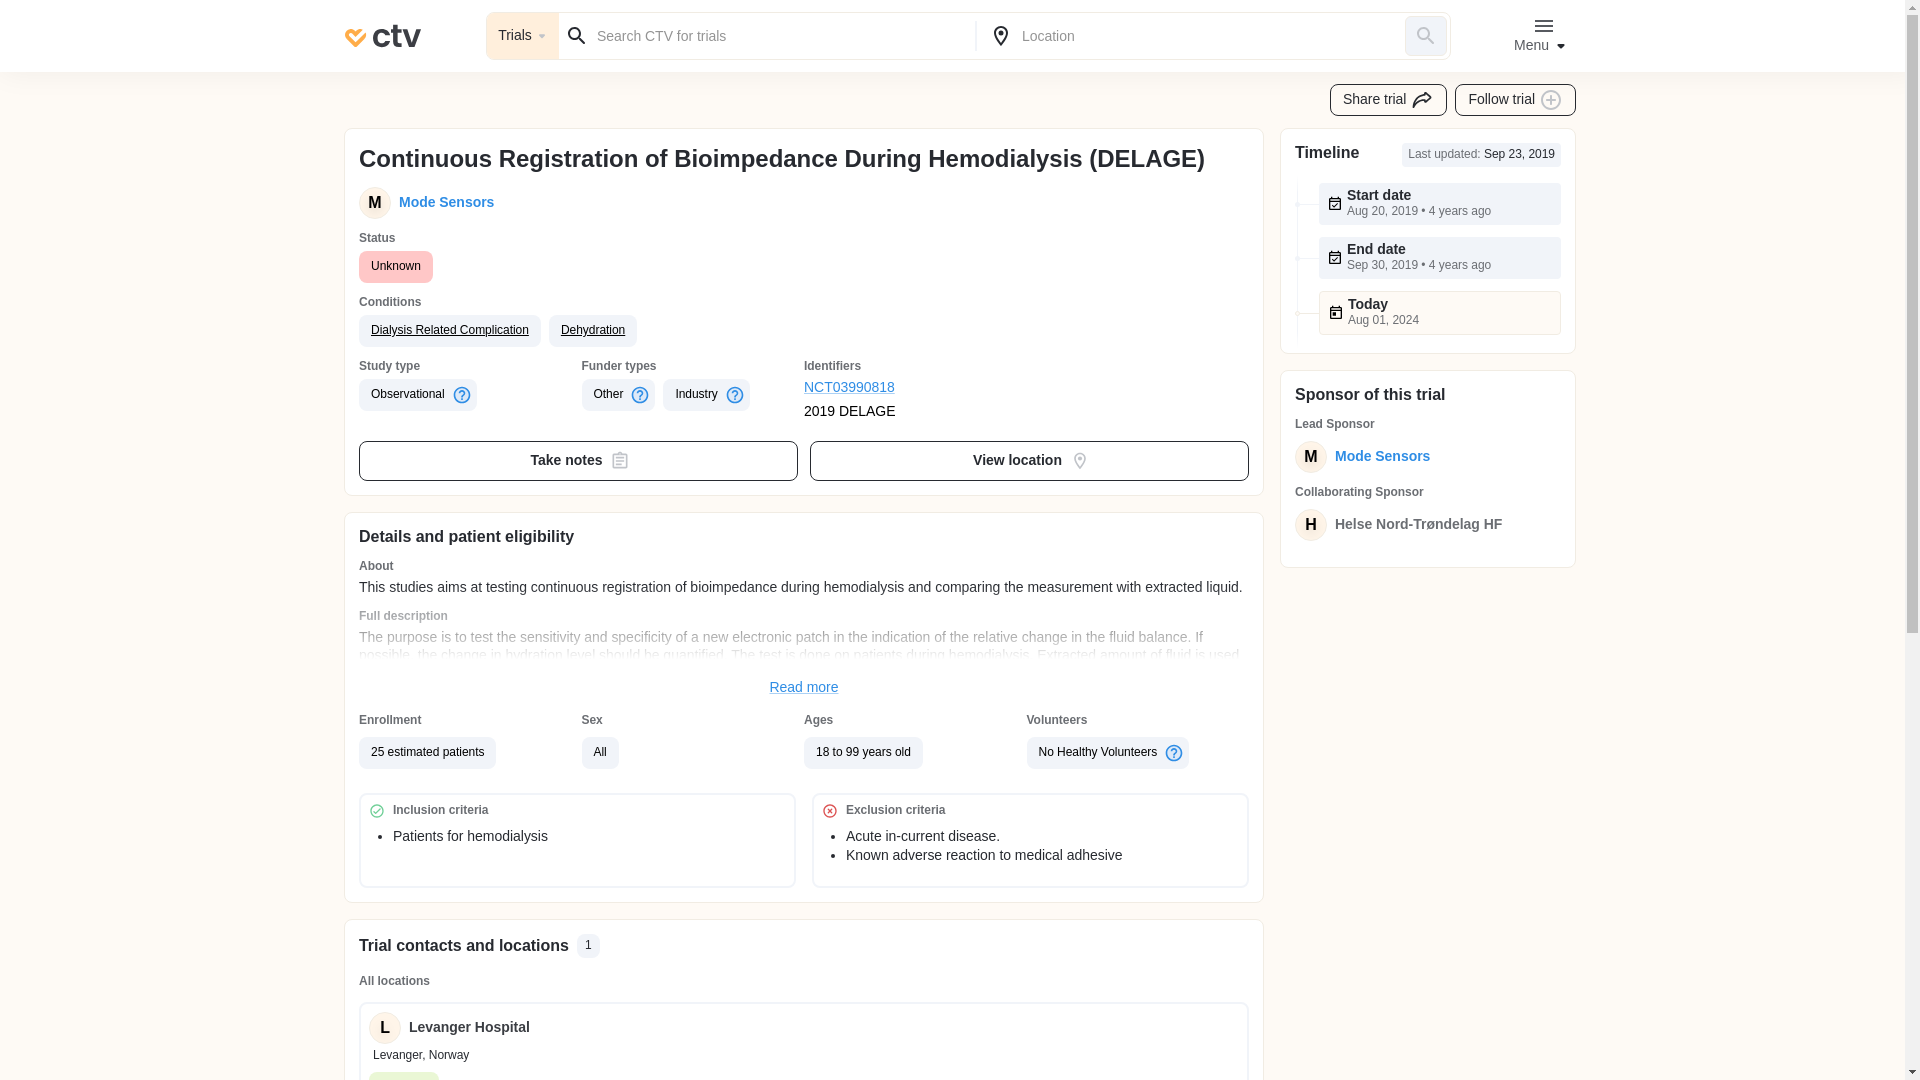 The image size is (1920, 1080). What do you see at coordinates (916, 388) in the screenshot?
I see `NCT03990818` at bounding box center [916, 388].